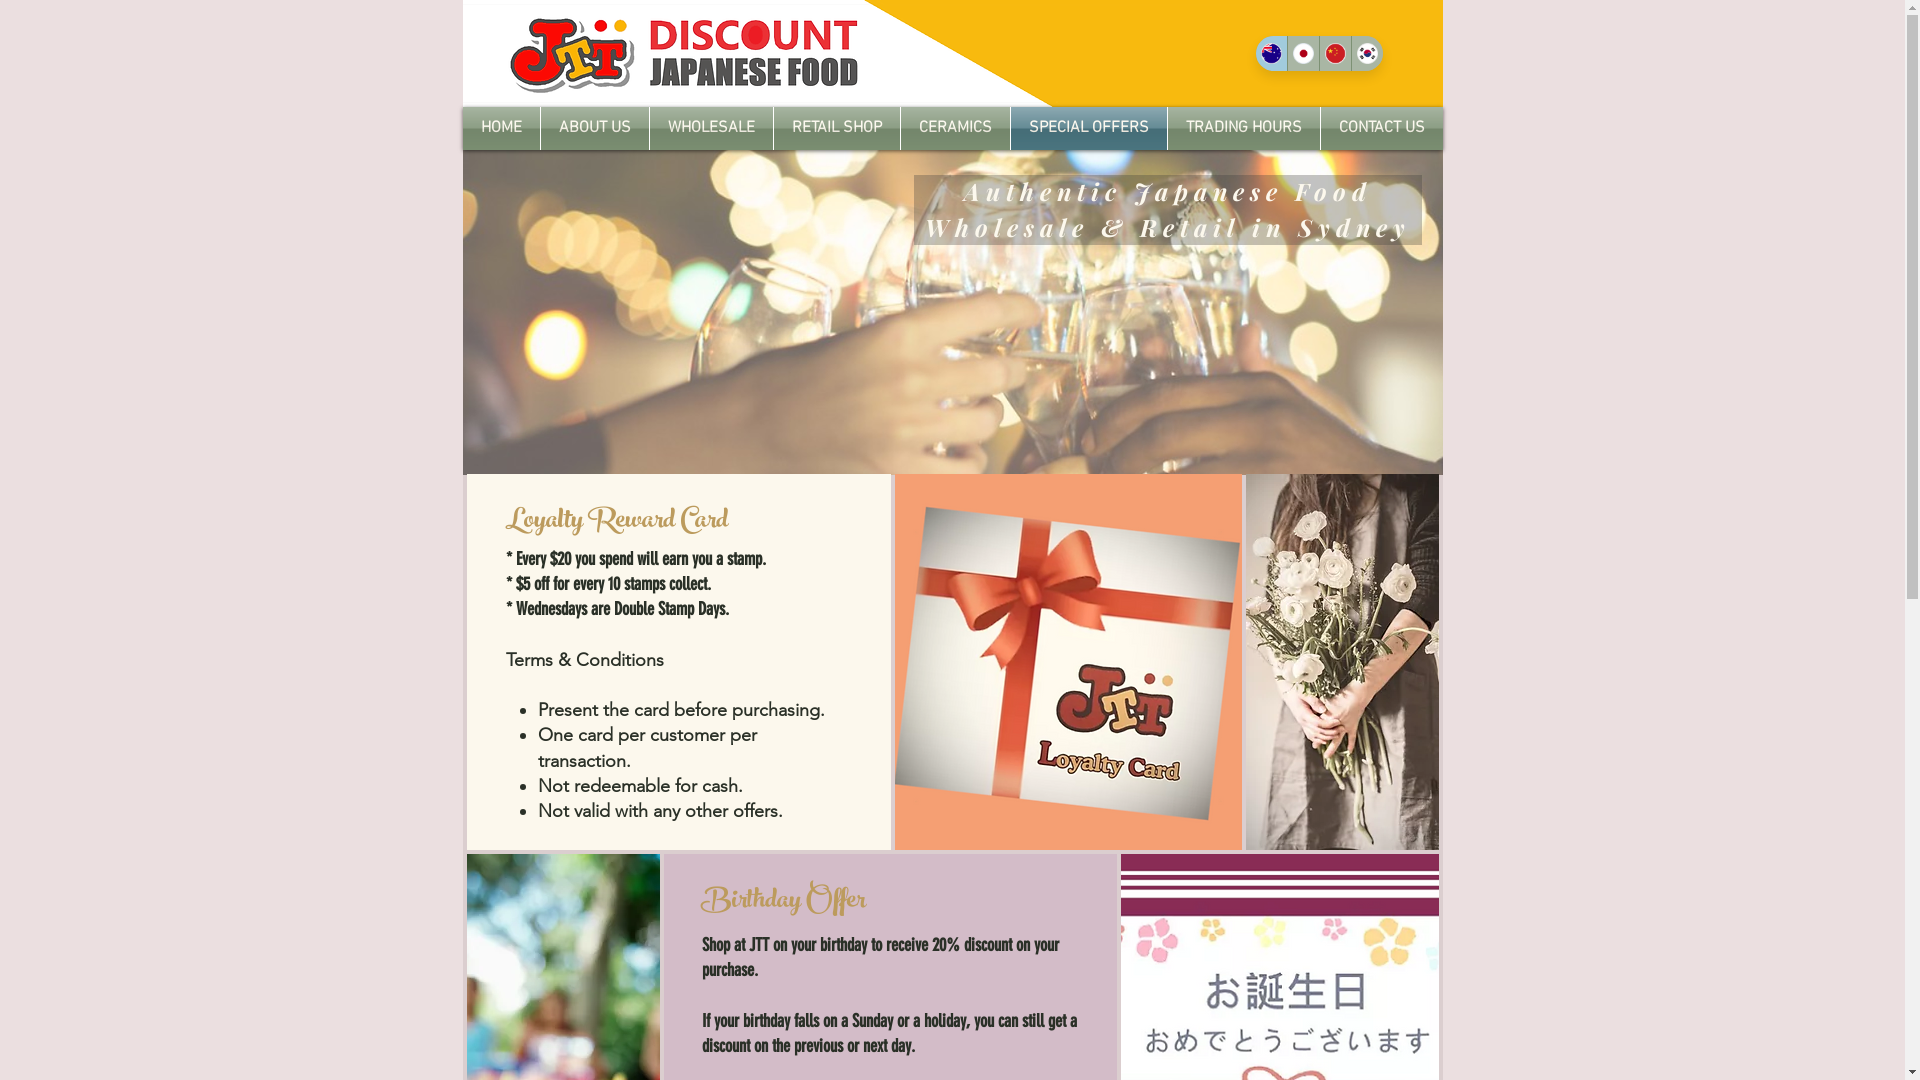  I want to click on CONTACT US, so click(1381, 128).